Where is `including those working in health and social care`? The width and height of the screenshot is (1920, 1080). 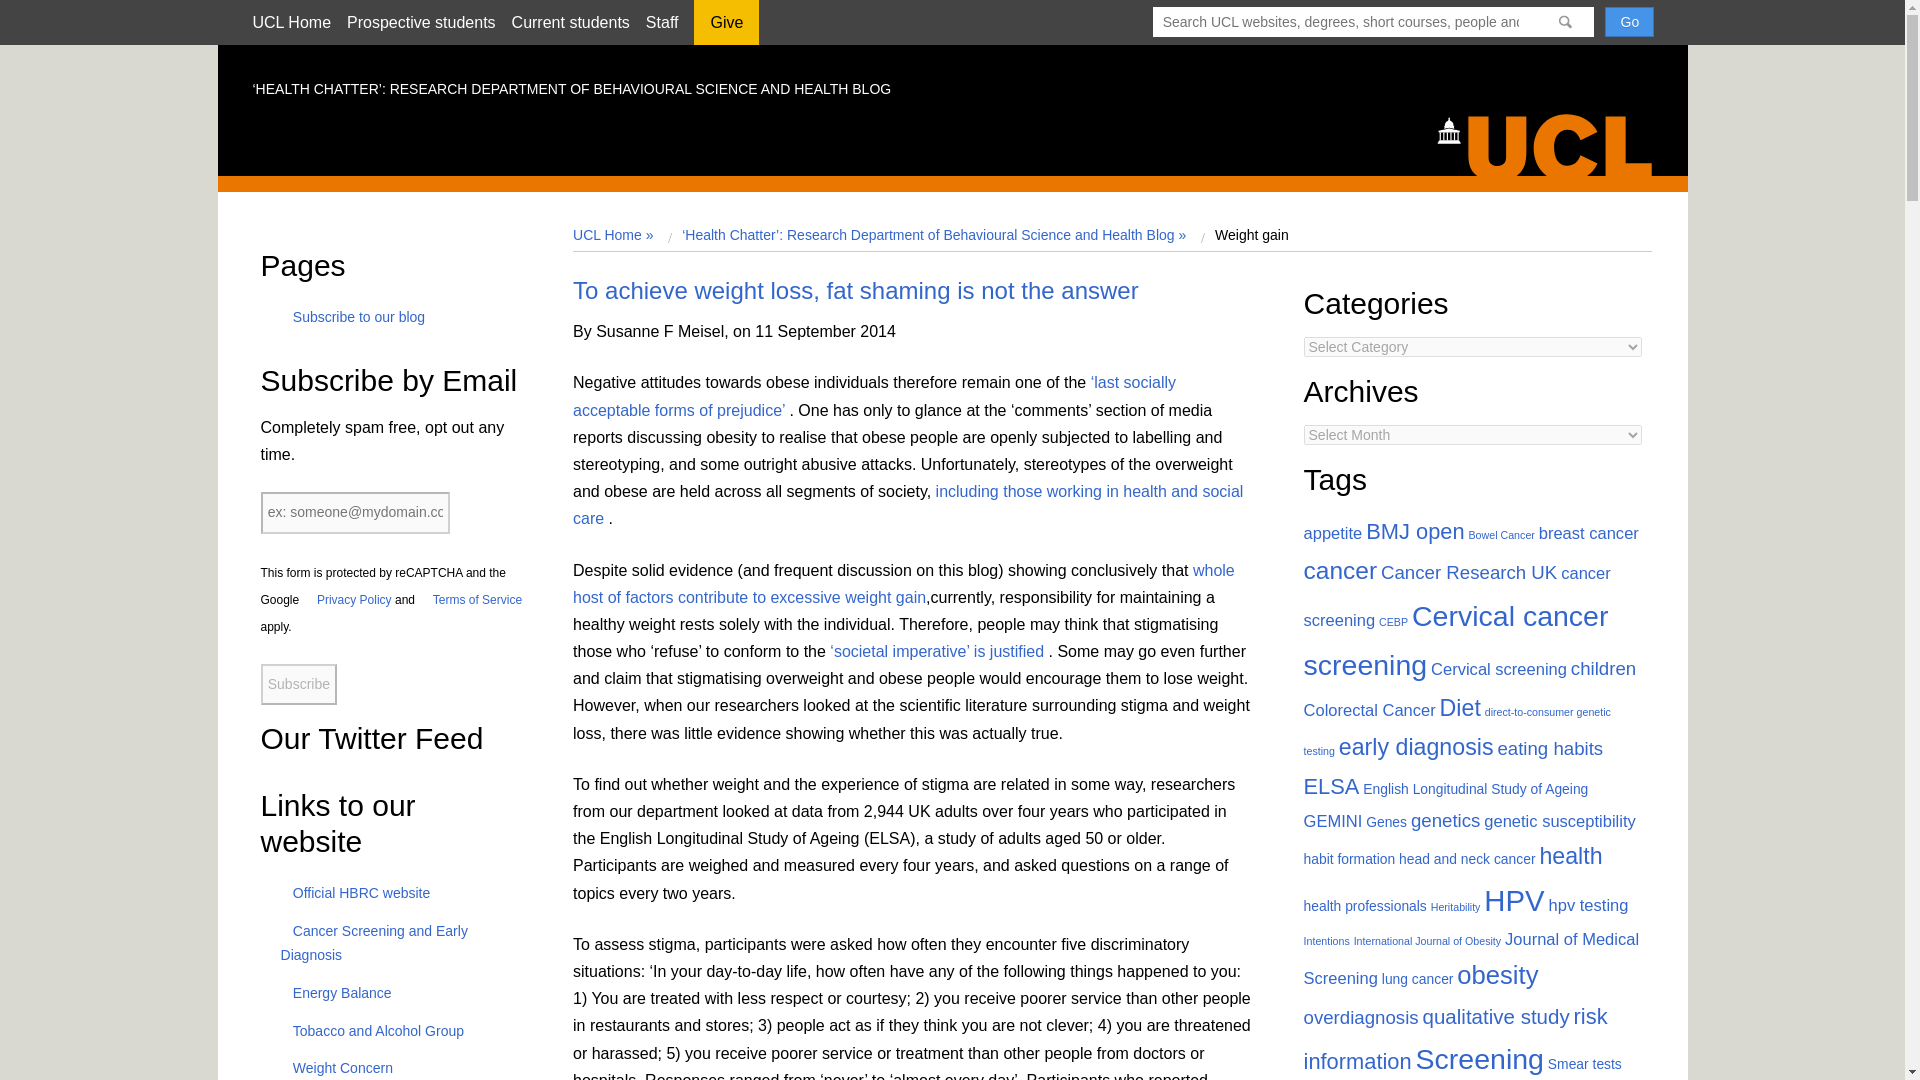
including those working in health and social care is located at coordinates (907, 504).